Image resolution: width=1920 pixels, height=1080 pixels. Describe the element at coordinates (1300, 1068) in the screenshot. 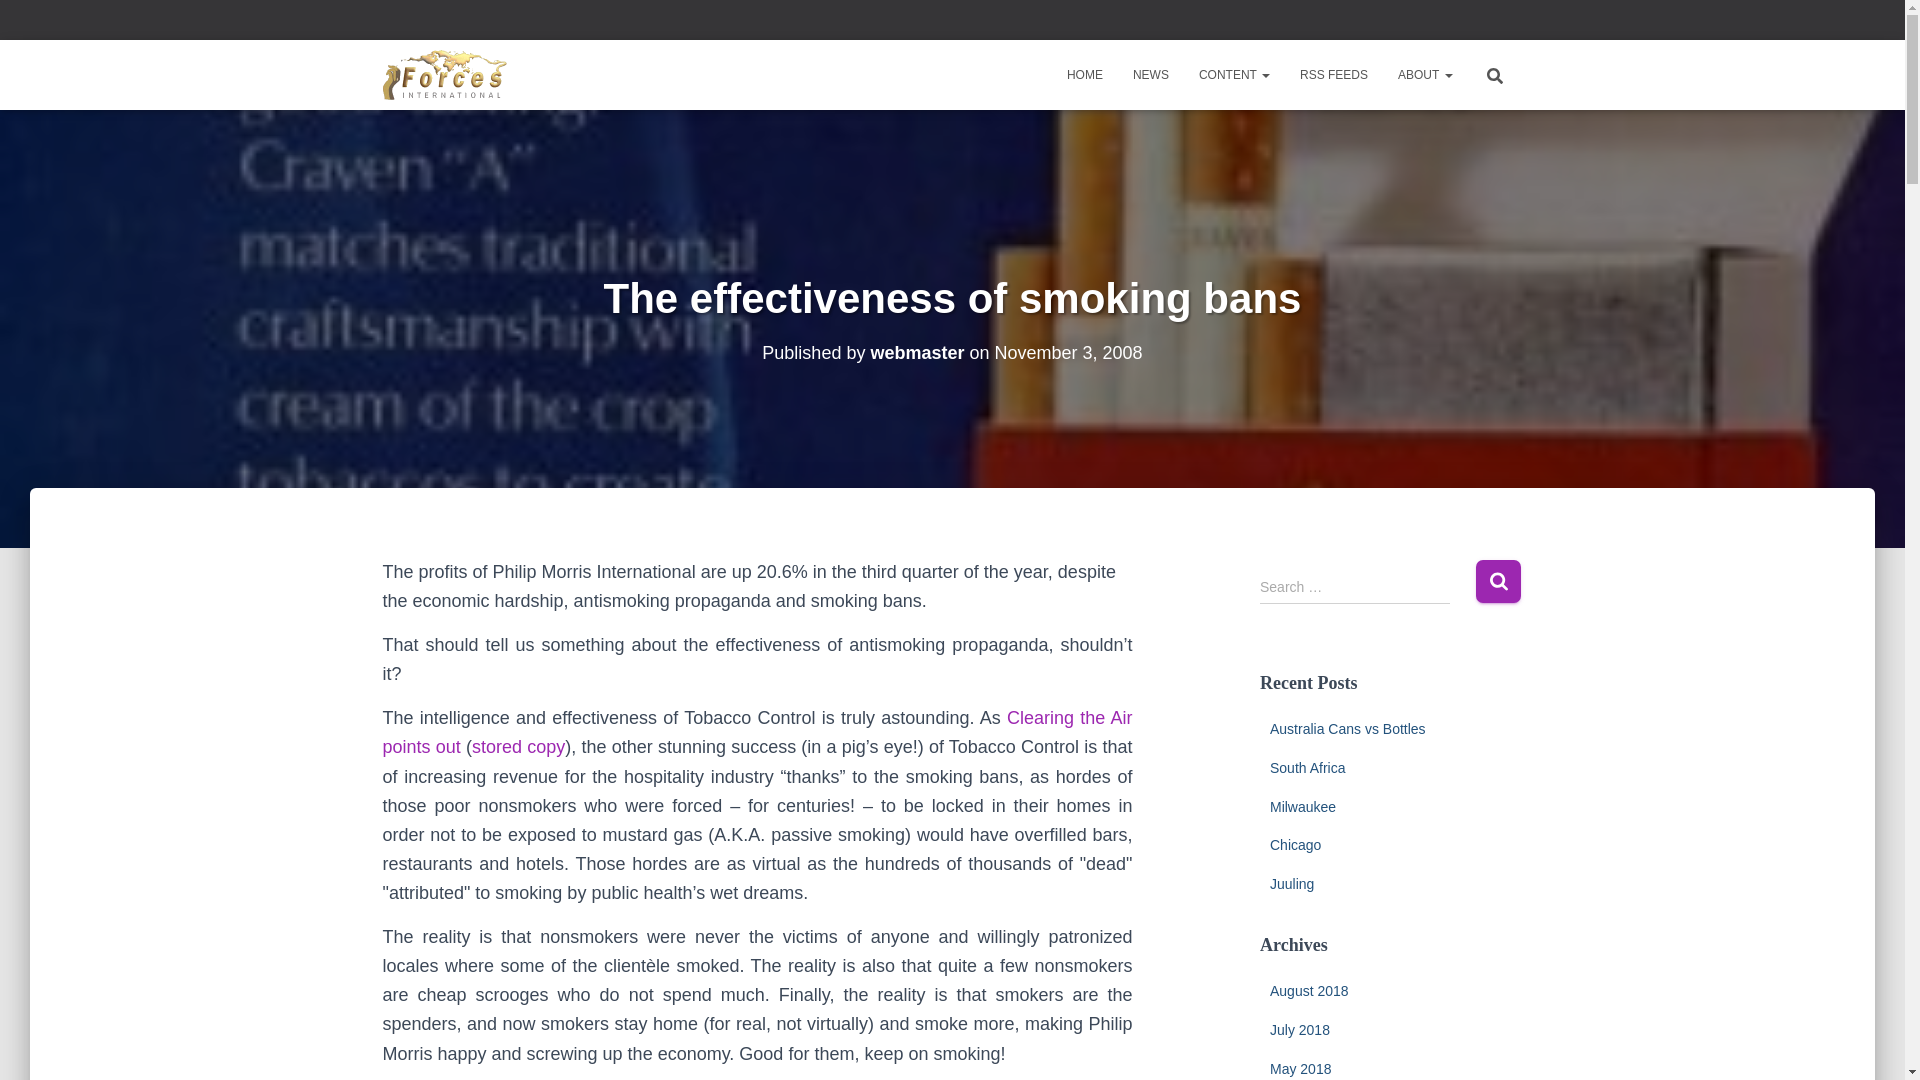

I see `May 2018` at that location.